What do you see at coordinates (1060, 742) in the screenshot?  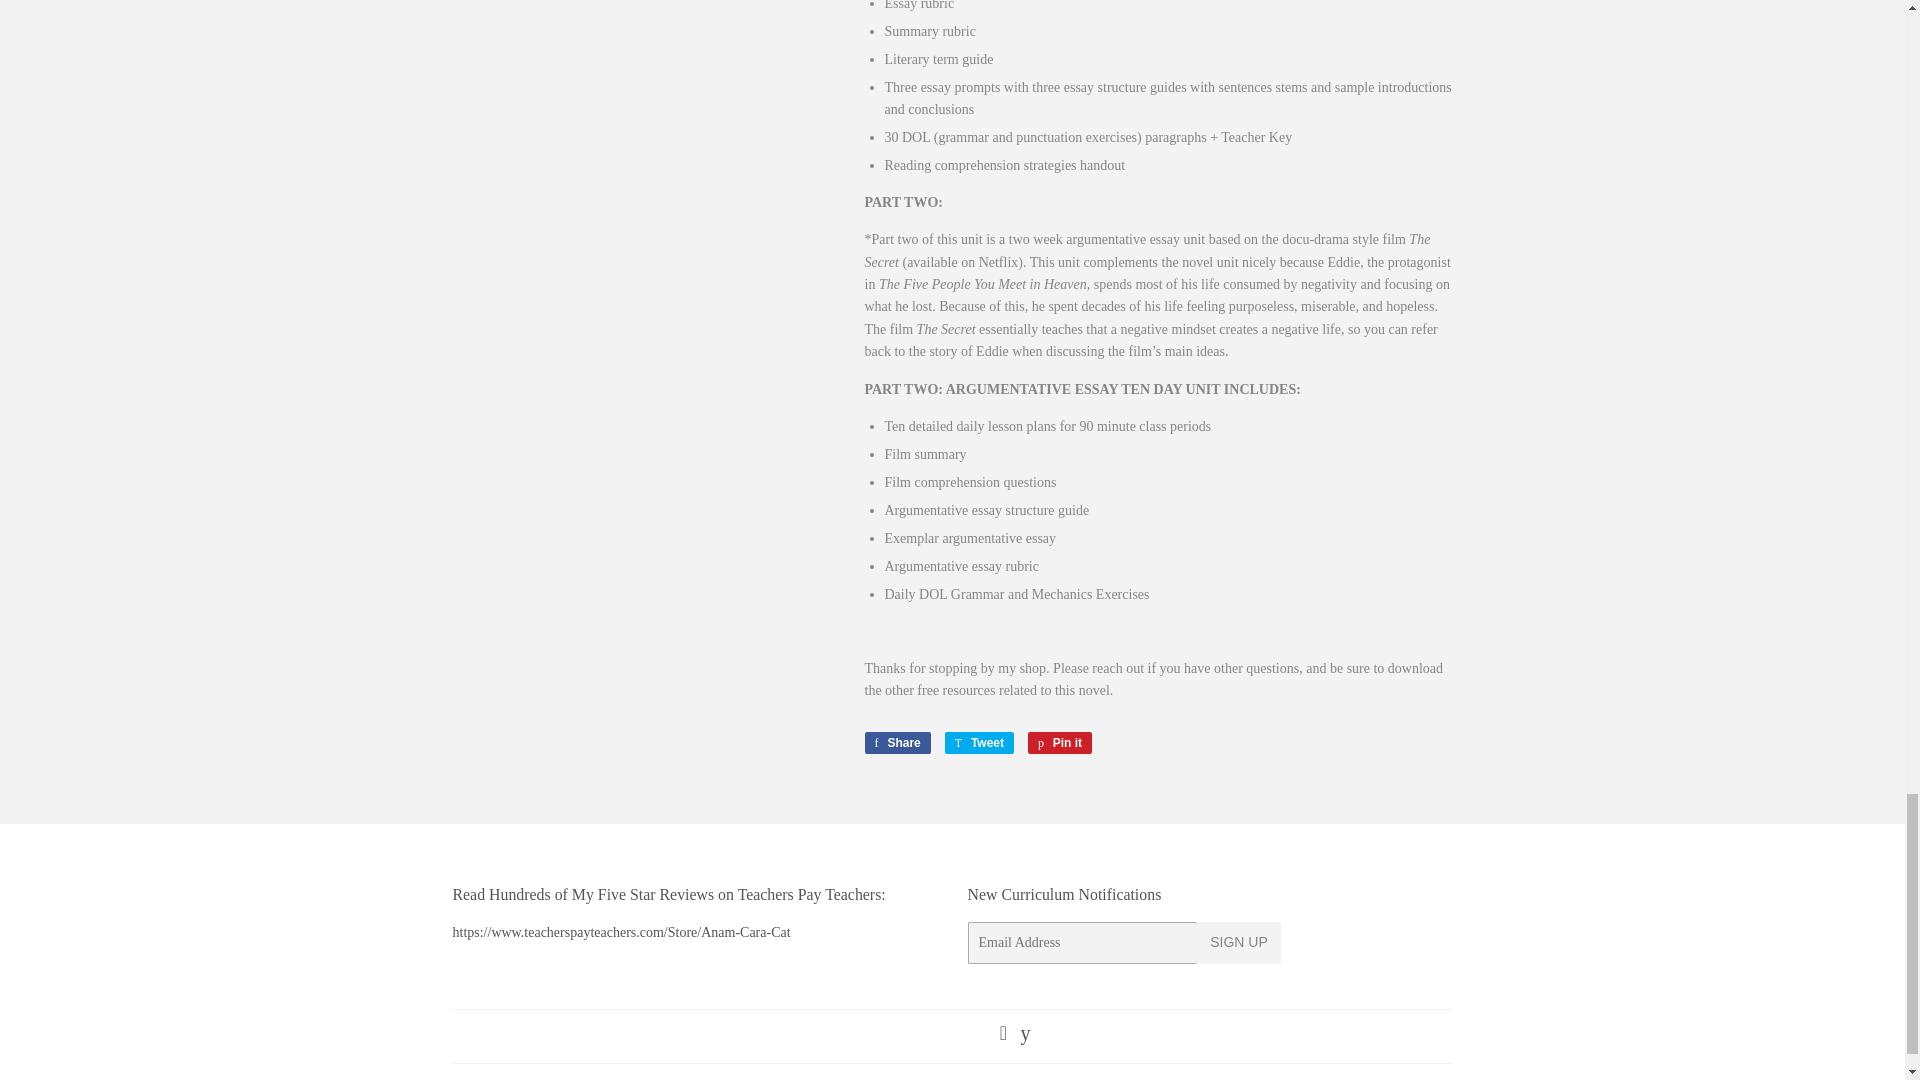 I see `Share on Facebook` at bounding box center [1060, 742].